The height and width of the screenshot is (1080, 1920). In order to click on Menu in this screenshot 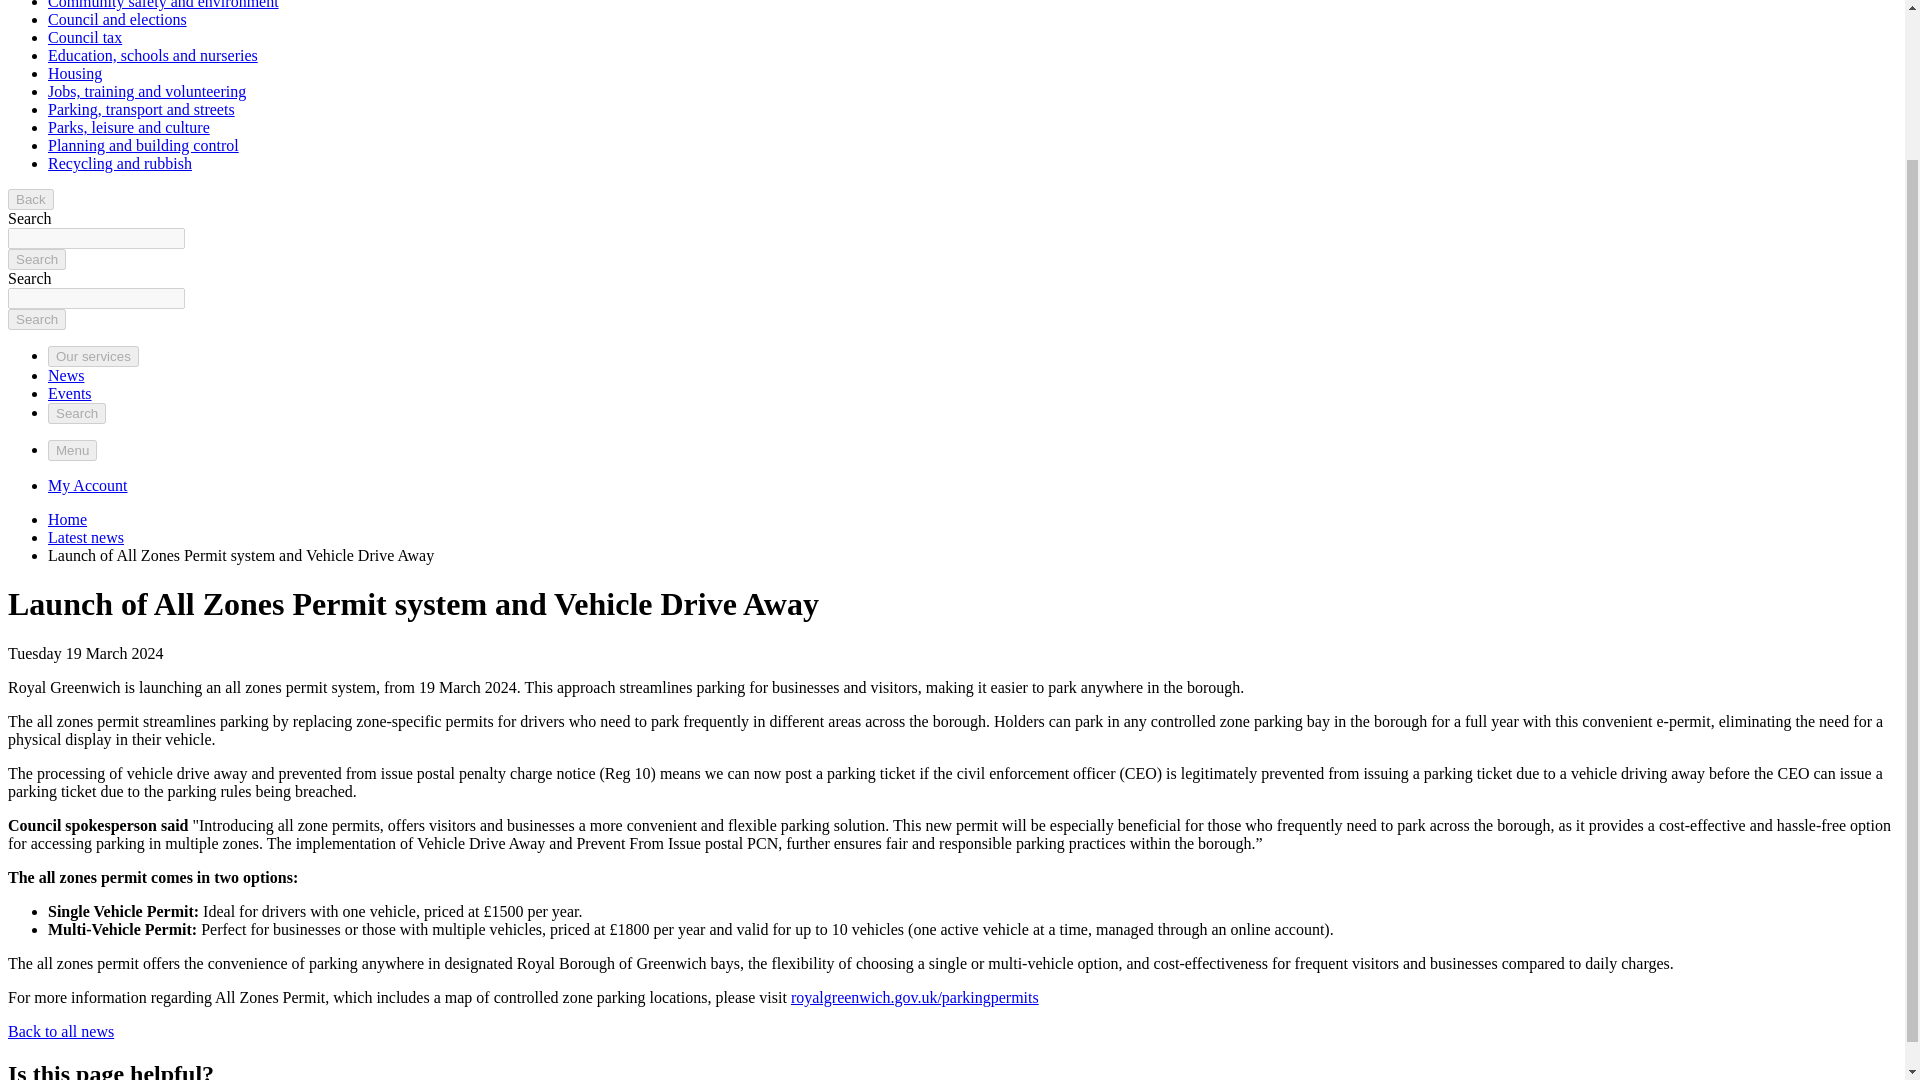, I will do `click(72, 450)`.